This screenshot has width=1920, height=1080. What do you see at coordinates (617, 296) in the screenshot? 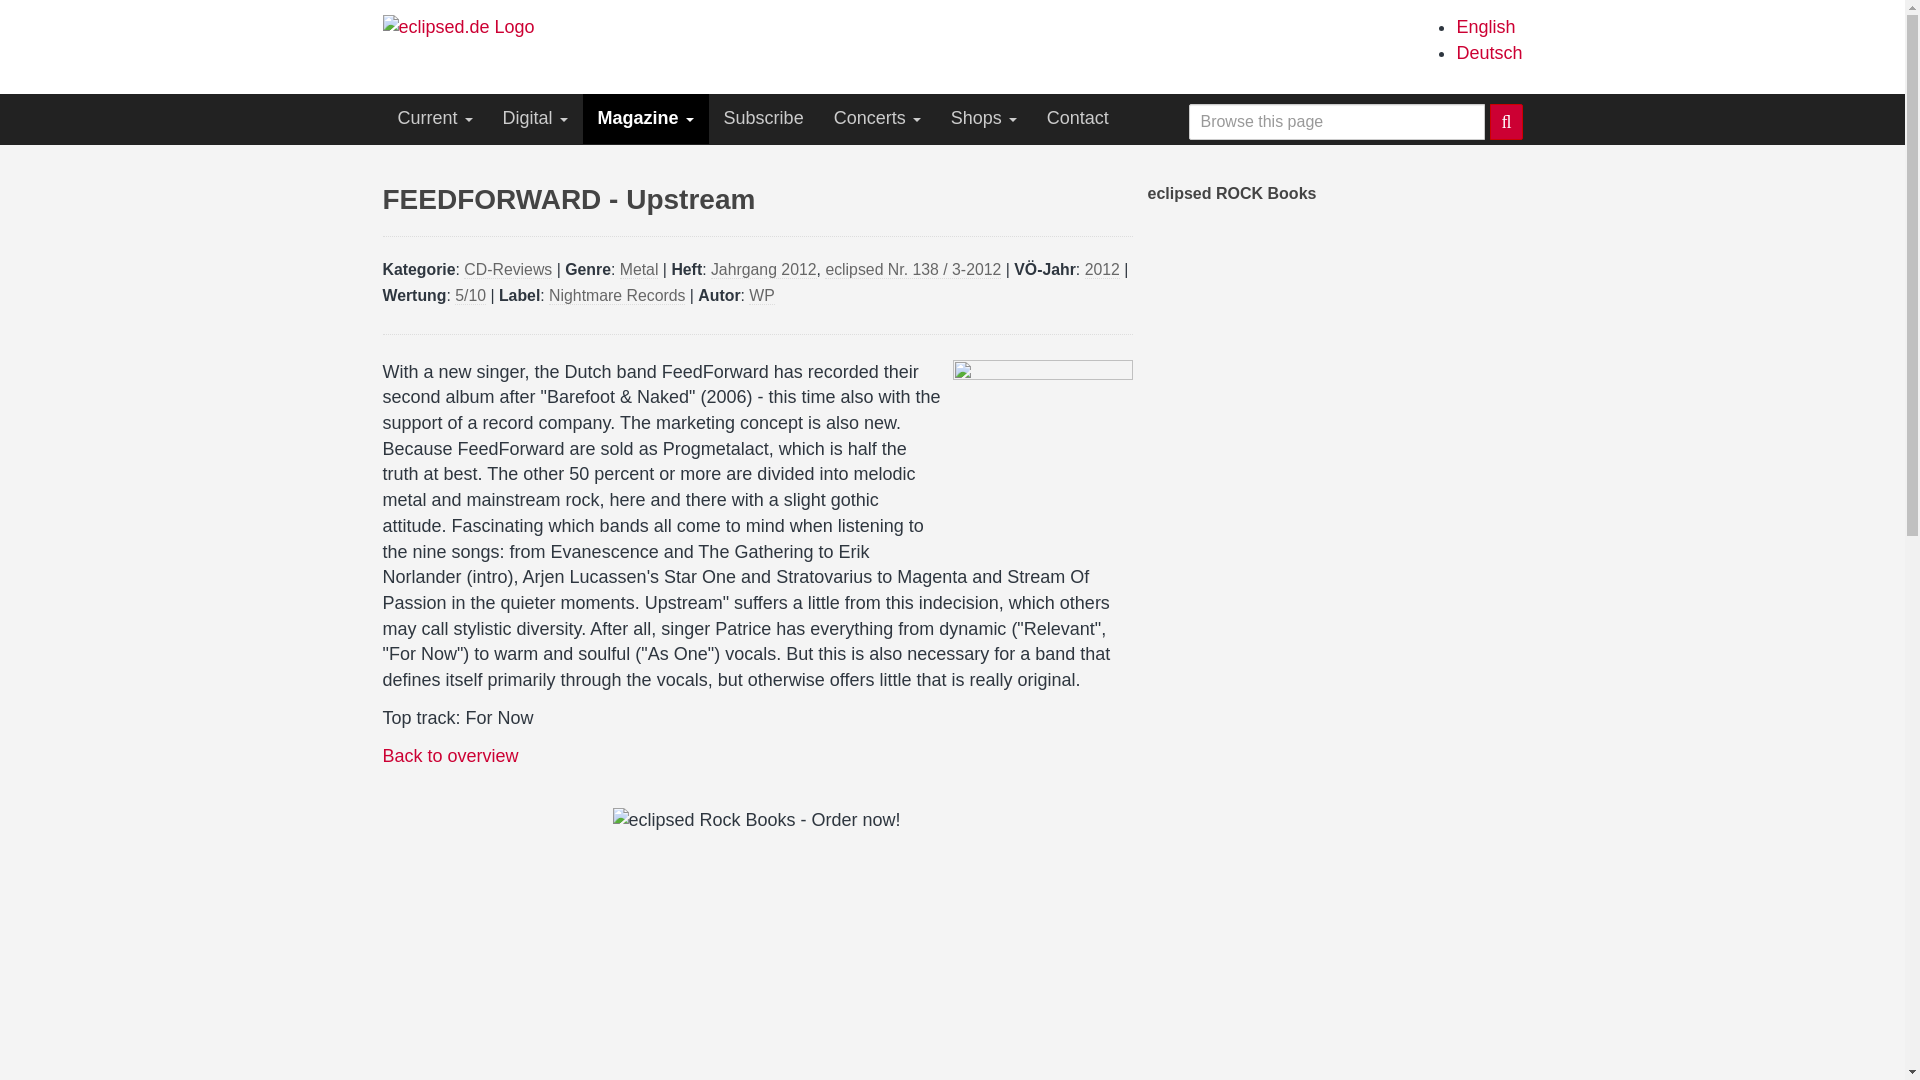
I see `Nightmare Records` at bounding box center [617, 296].